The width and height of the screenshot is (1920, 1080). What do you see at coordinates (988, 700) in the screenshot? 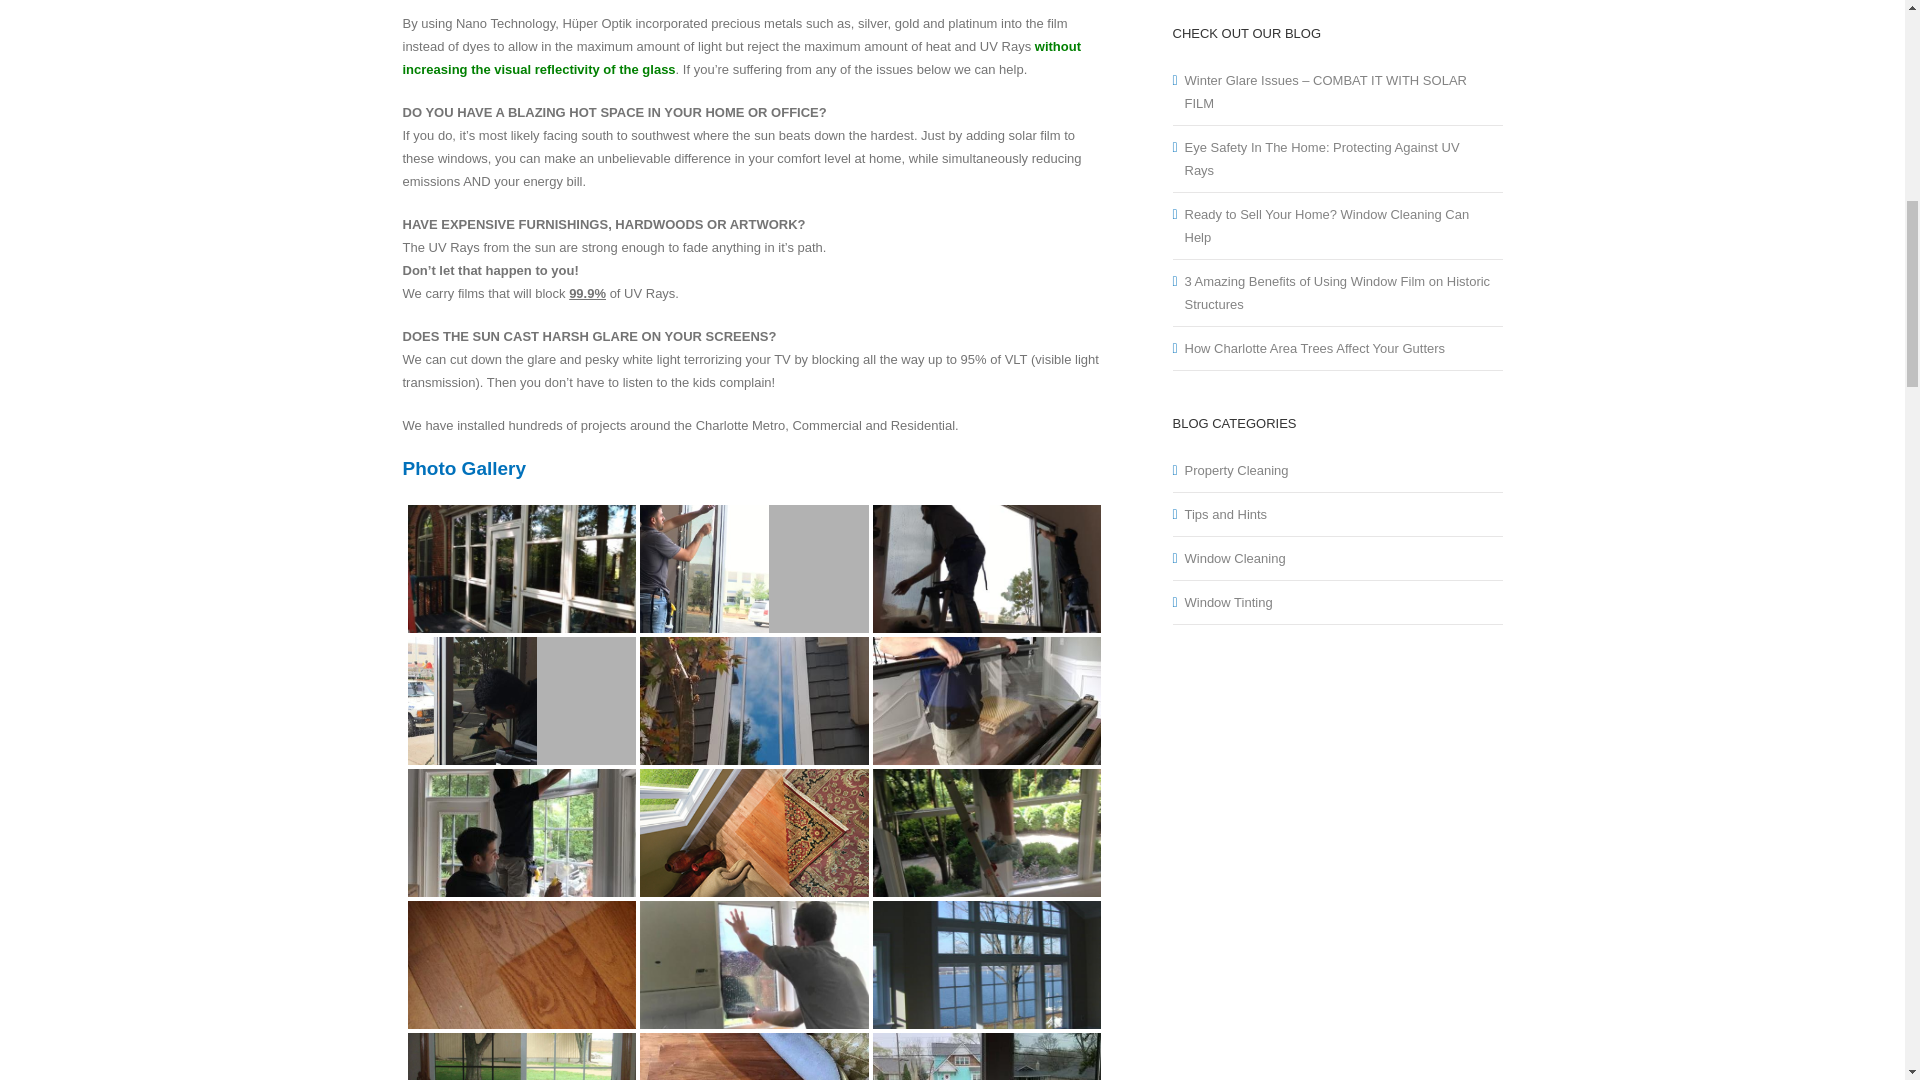
I see `Expert Installation` at bounding box center [988, 700].